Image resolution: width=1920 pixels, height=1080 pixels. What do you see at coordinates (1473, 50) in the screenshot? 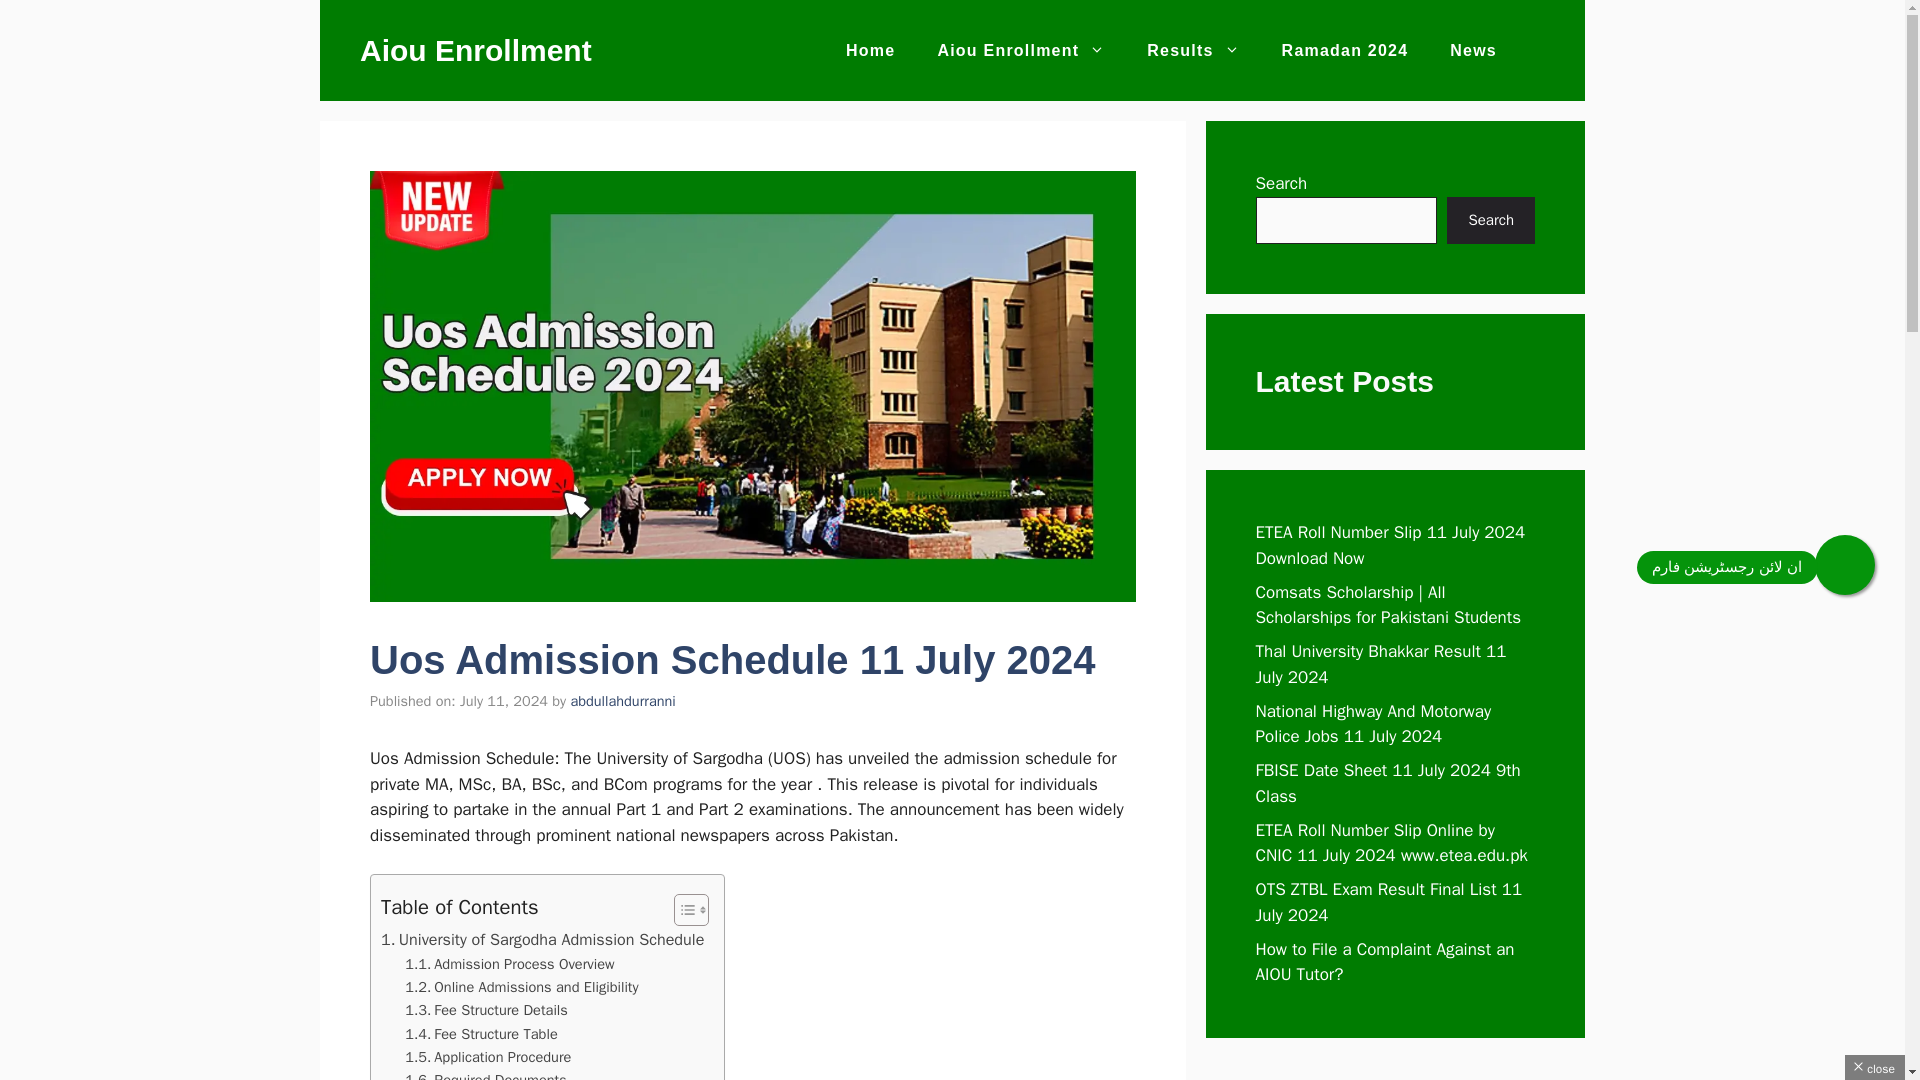
I see `News` at bounding box center [1473, 50].